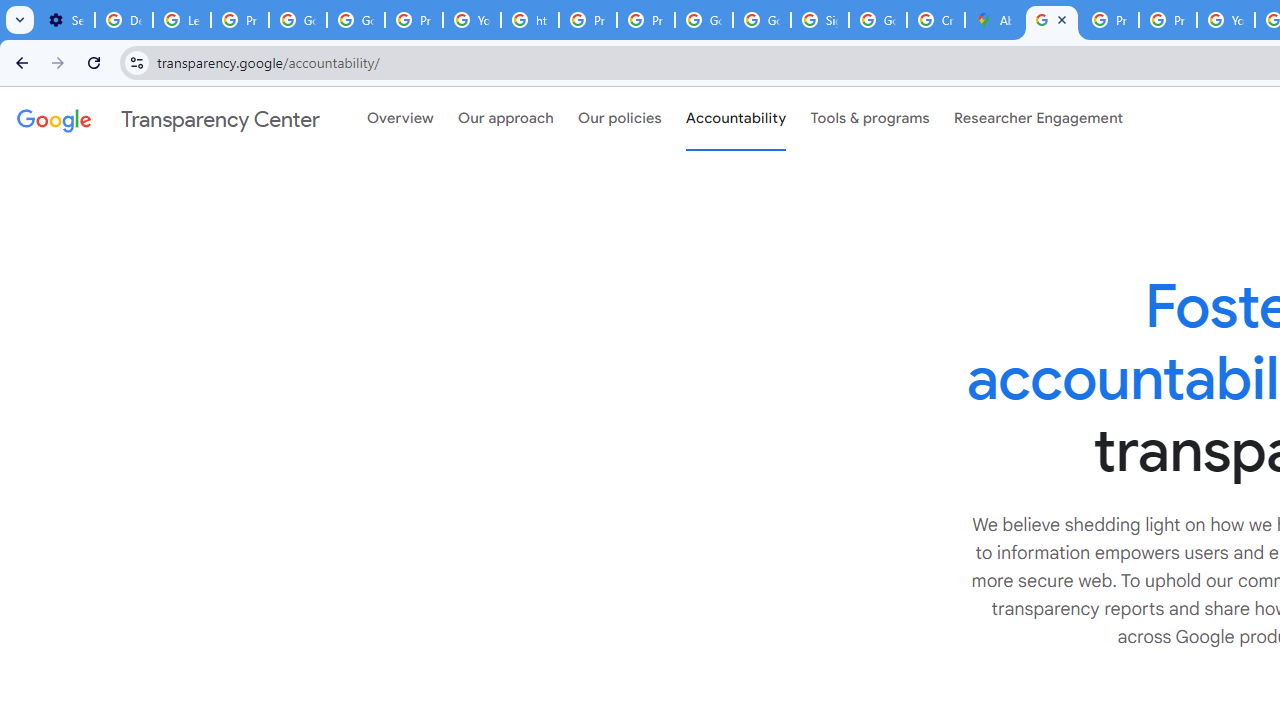  What do you see at coordinates (936, 20) in the screenshot?
I see `Create your Google Account` at bounding box center [936, 20].